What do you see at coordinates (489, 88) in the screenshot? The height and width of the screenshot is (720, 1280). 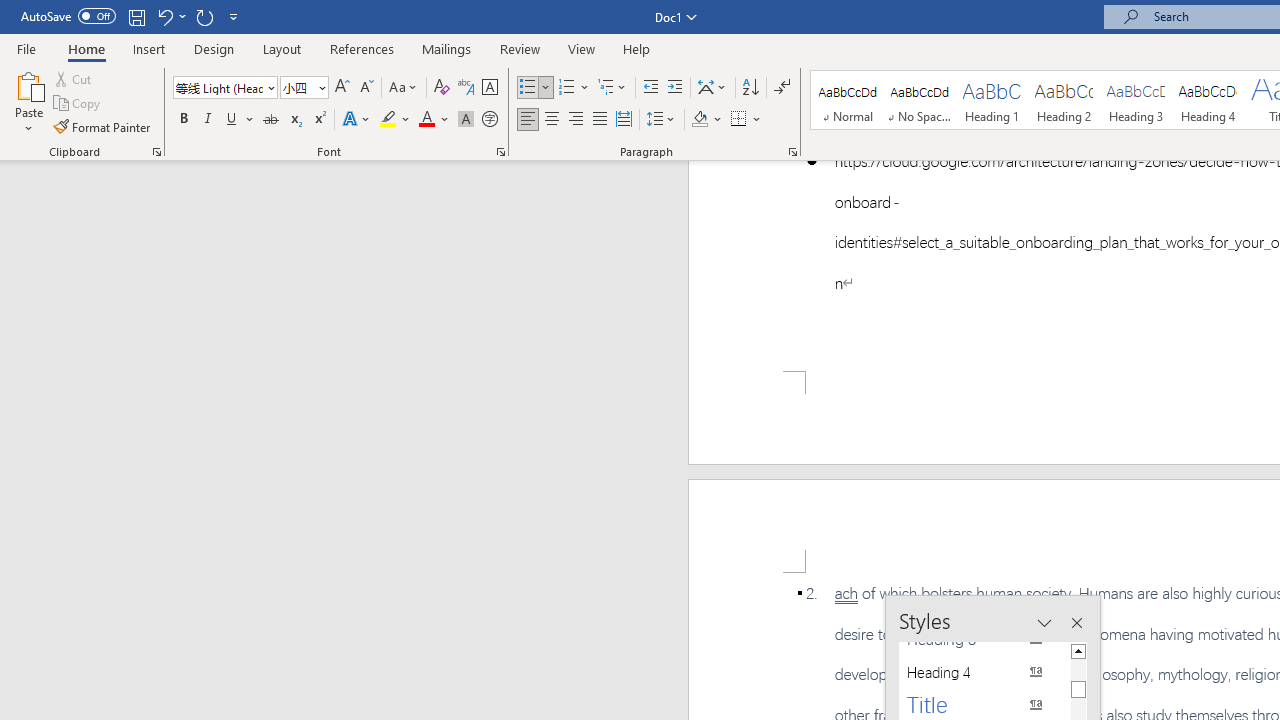 I see `Character Border` at bounding box center [489, 88].